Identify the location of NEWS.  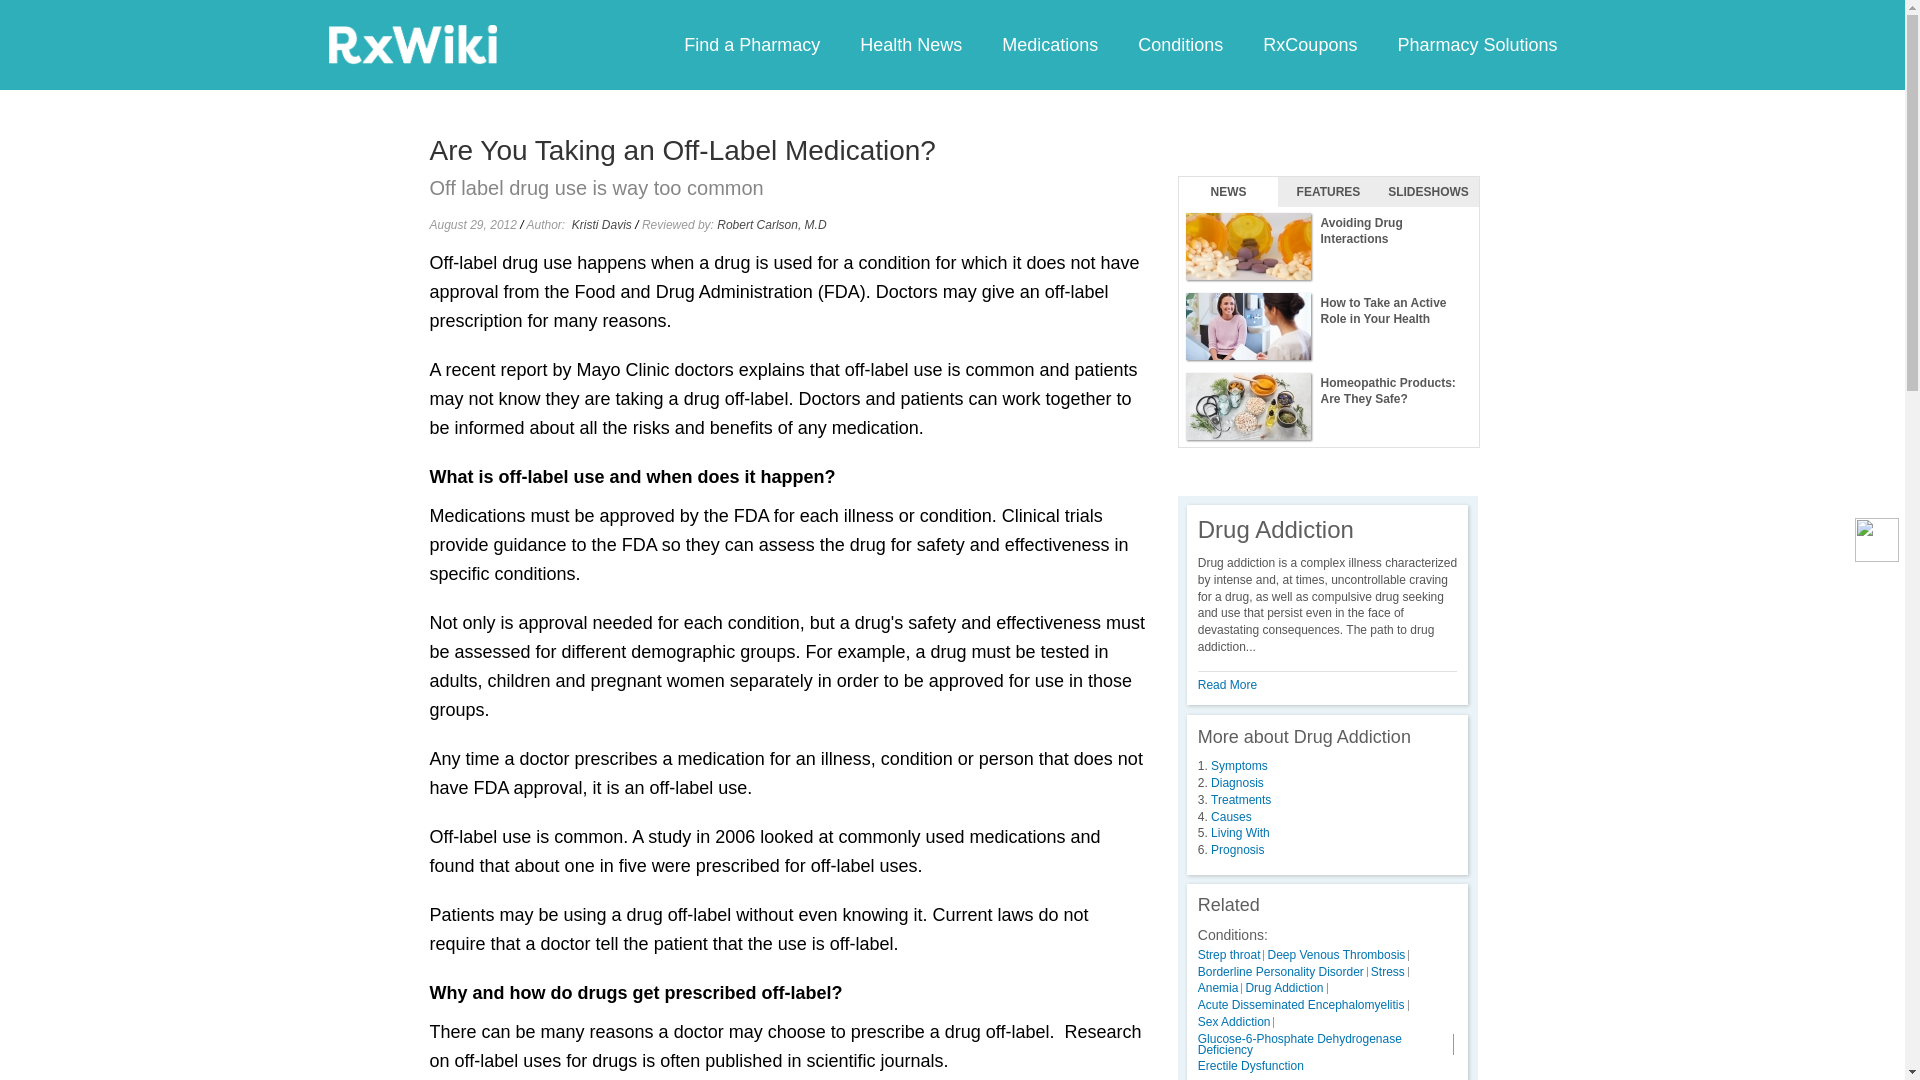
(1228, 192).